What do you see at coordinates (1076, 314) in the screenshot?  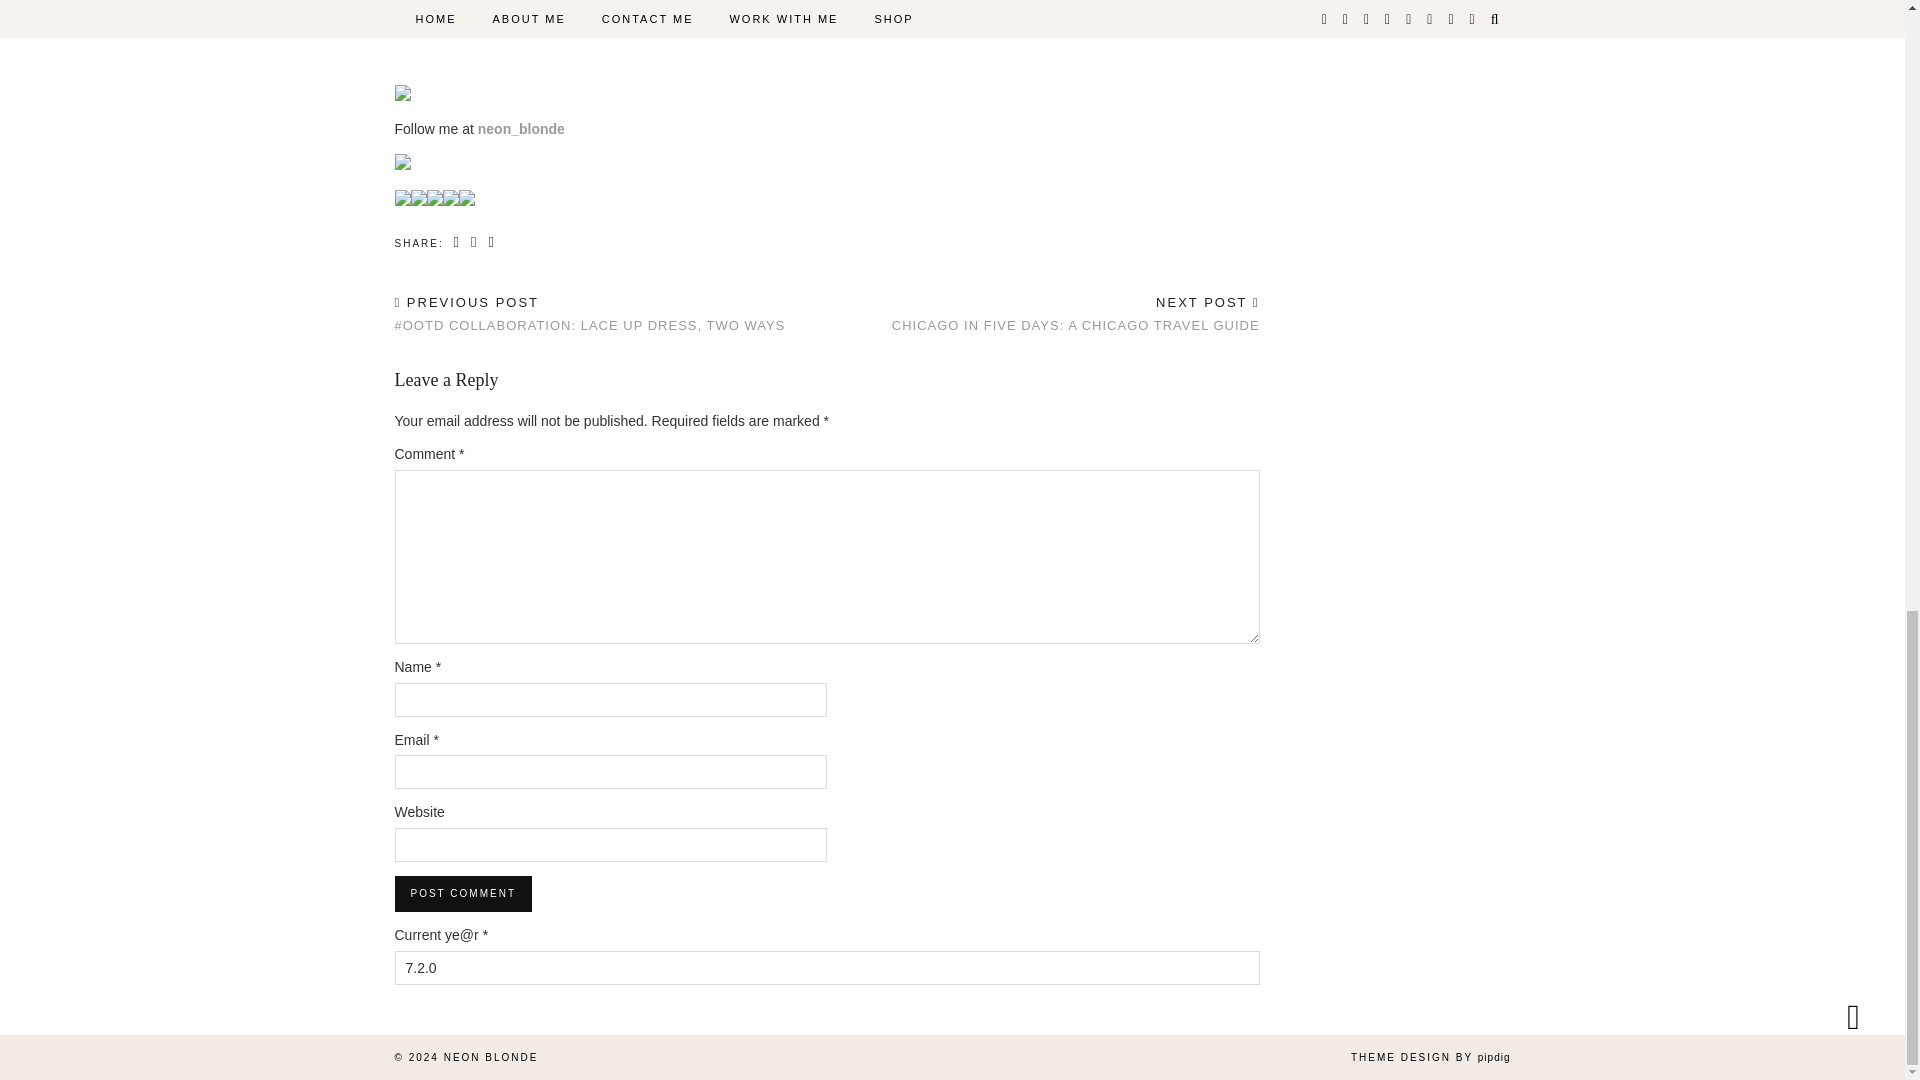 I see `Post Comment` at bounding box center [1076, 314].